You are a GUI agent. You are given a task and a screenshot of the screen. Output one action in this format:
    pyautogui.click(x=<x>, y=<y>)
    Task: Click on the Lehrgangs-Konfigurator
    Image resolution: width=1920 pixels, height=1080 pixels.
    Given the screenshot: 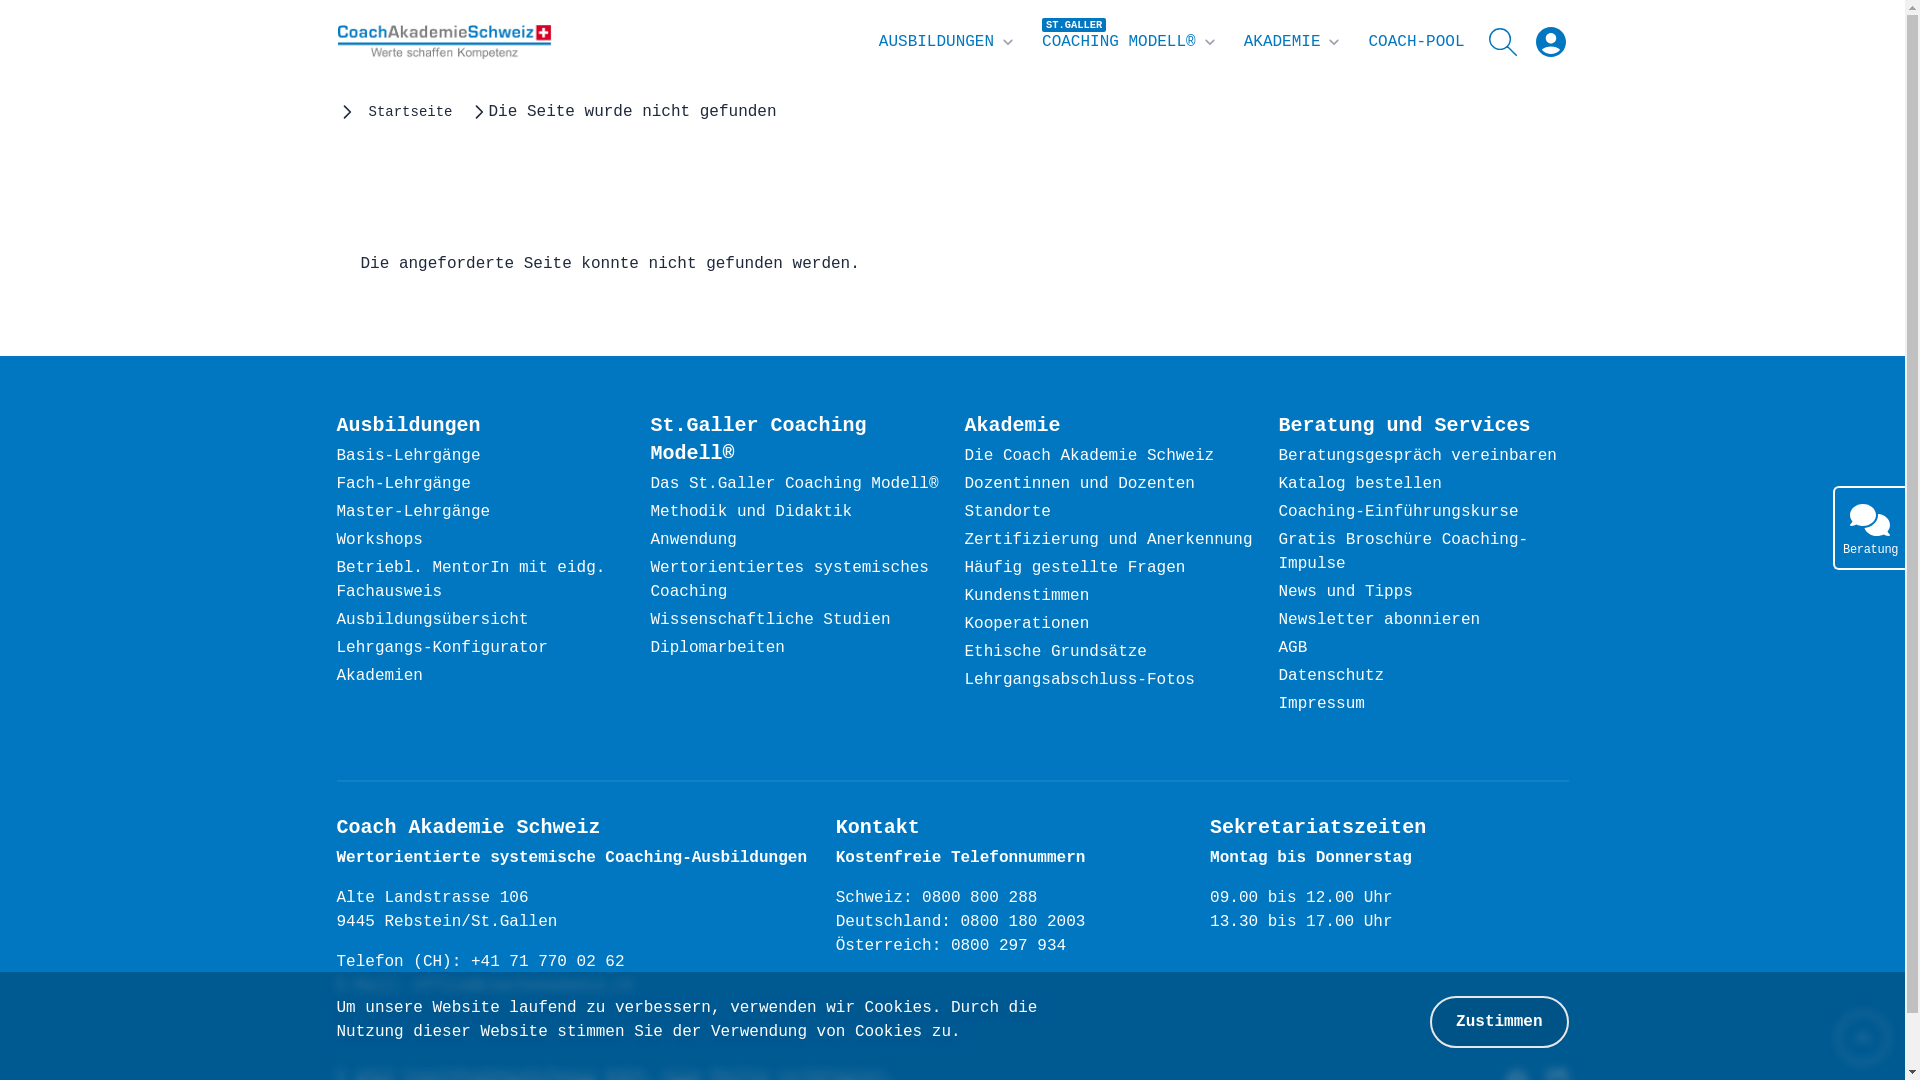 What is the action you would take?
    pyautogui.click(x=442, y=649)
    